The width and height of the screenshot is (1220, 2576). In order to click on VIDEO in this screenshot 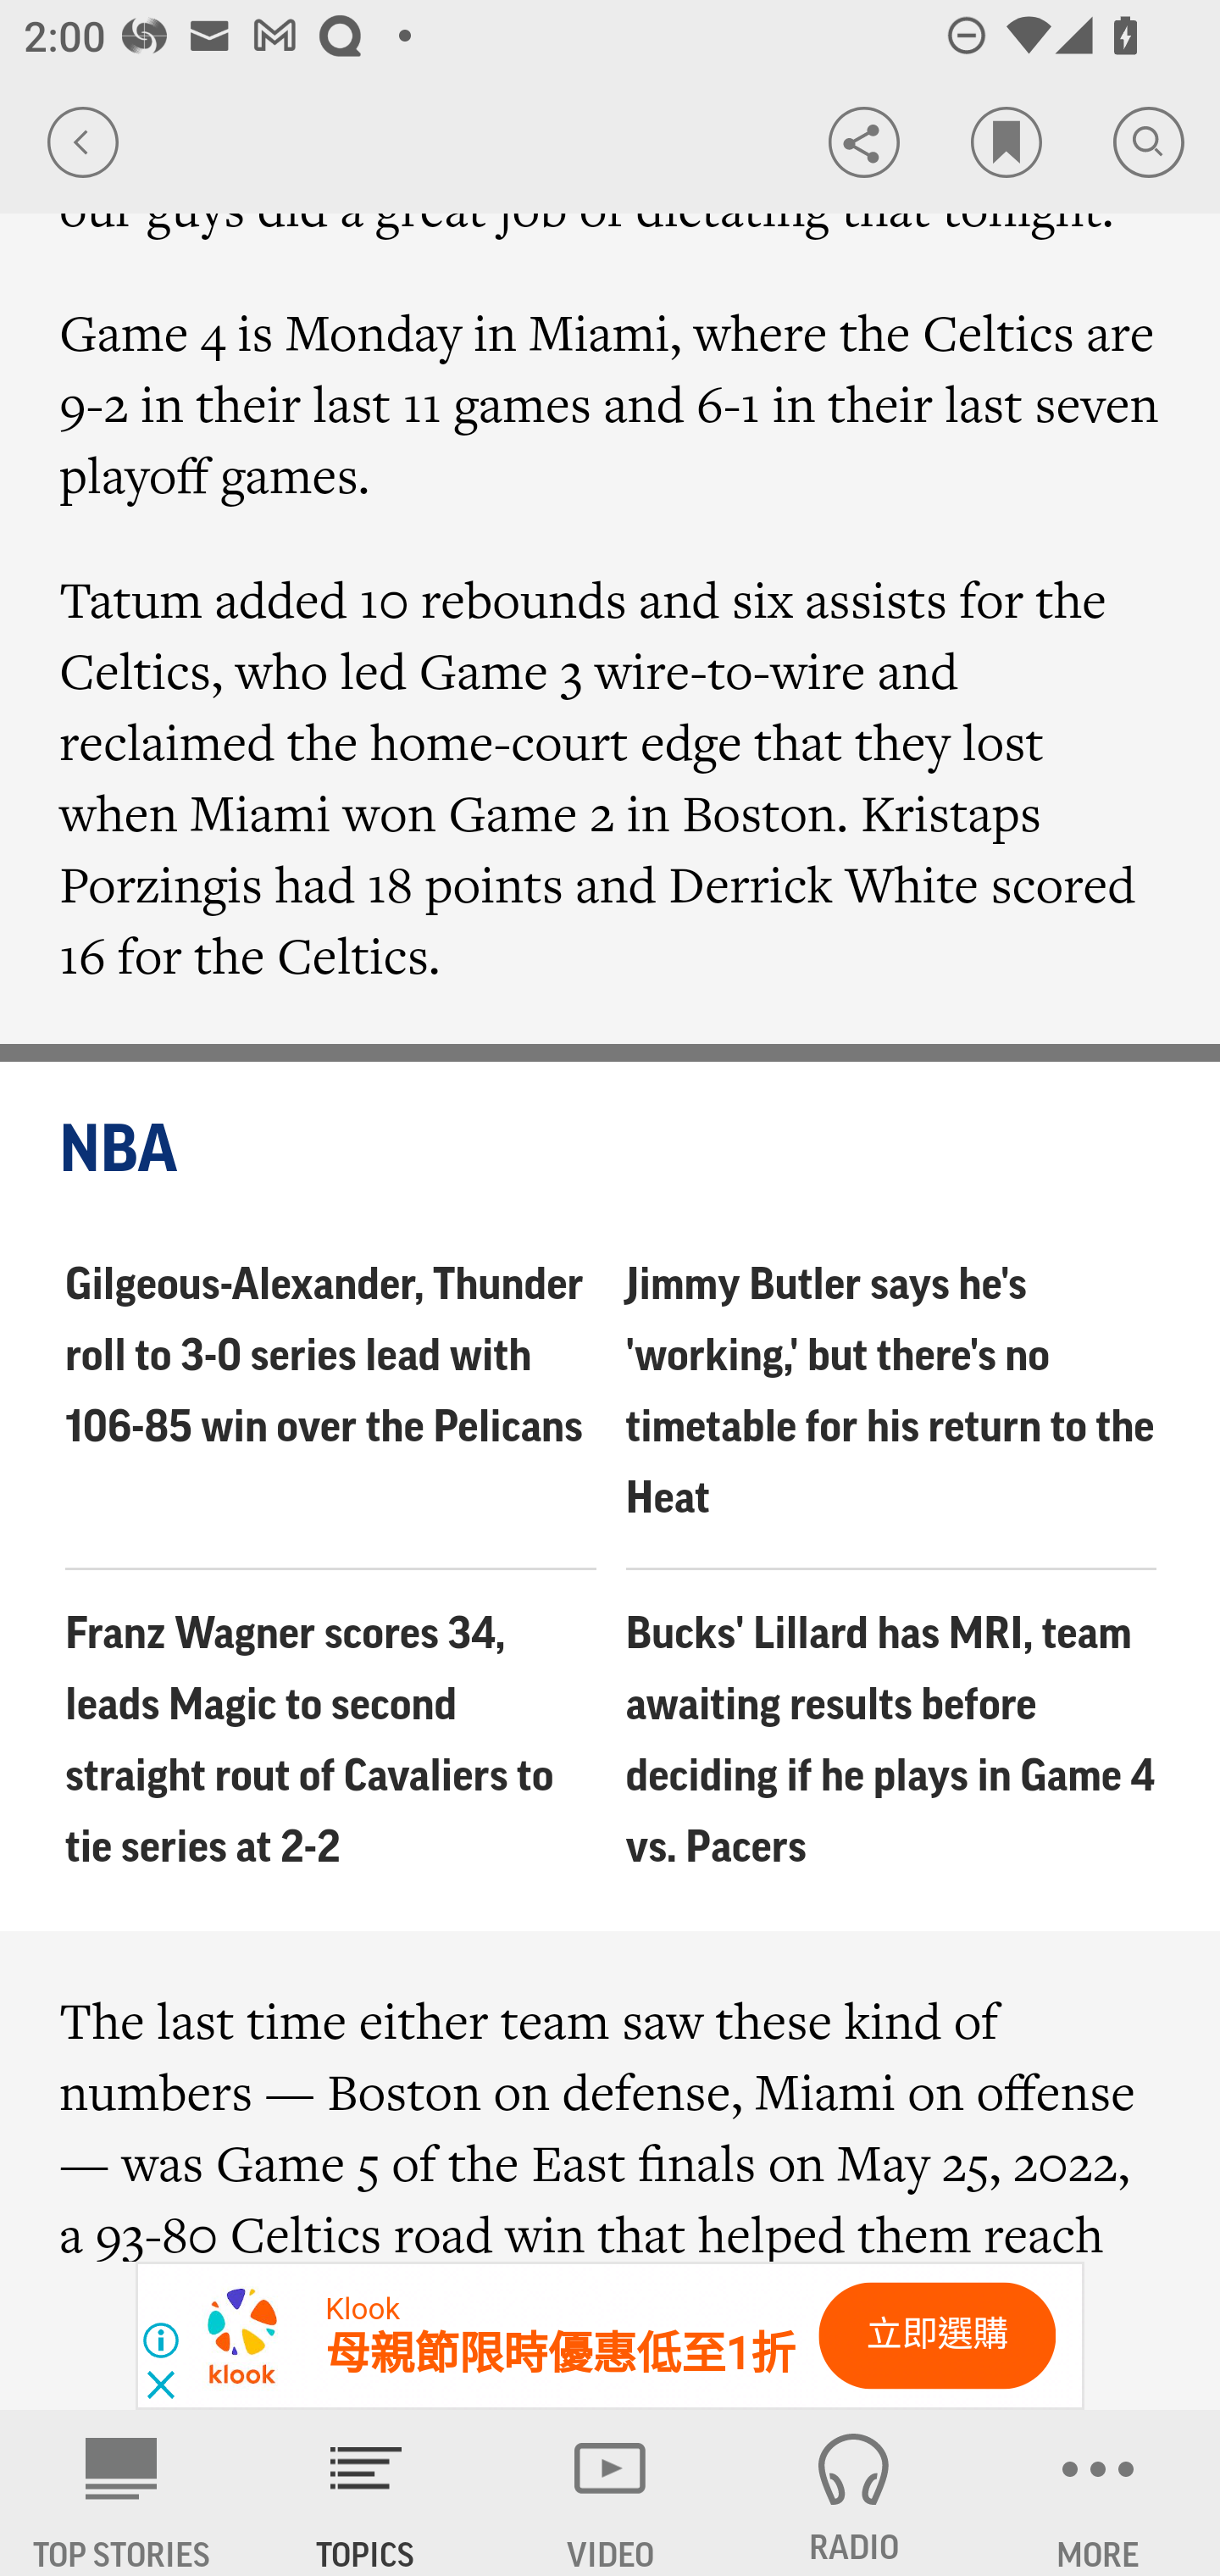, I will do `click(610, 2493)`.